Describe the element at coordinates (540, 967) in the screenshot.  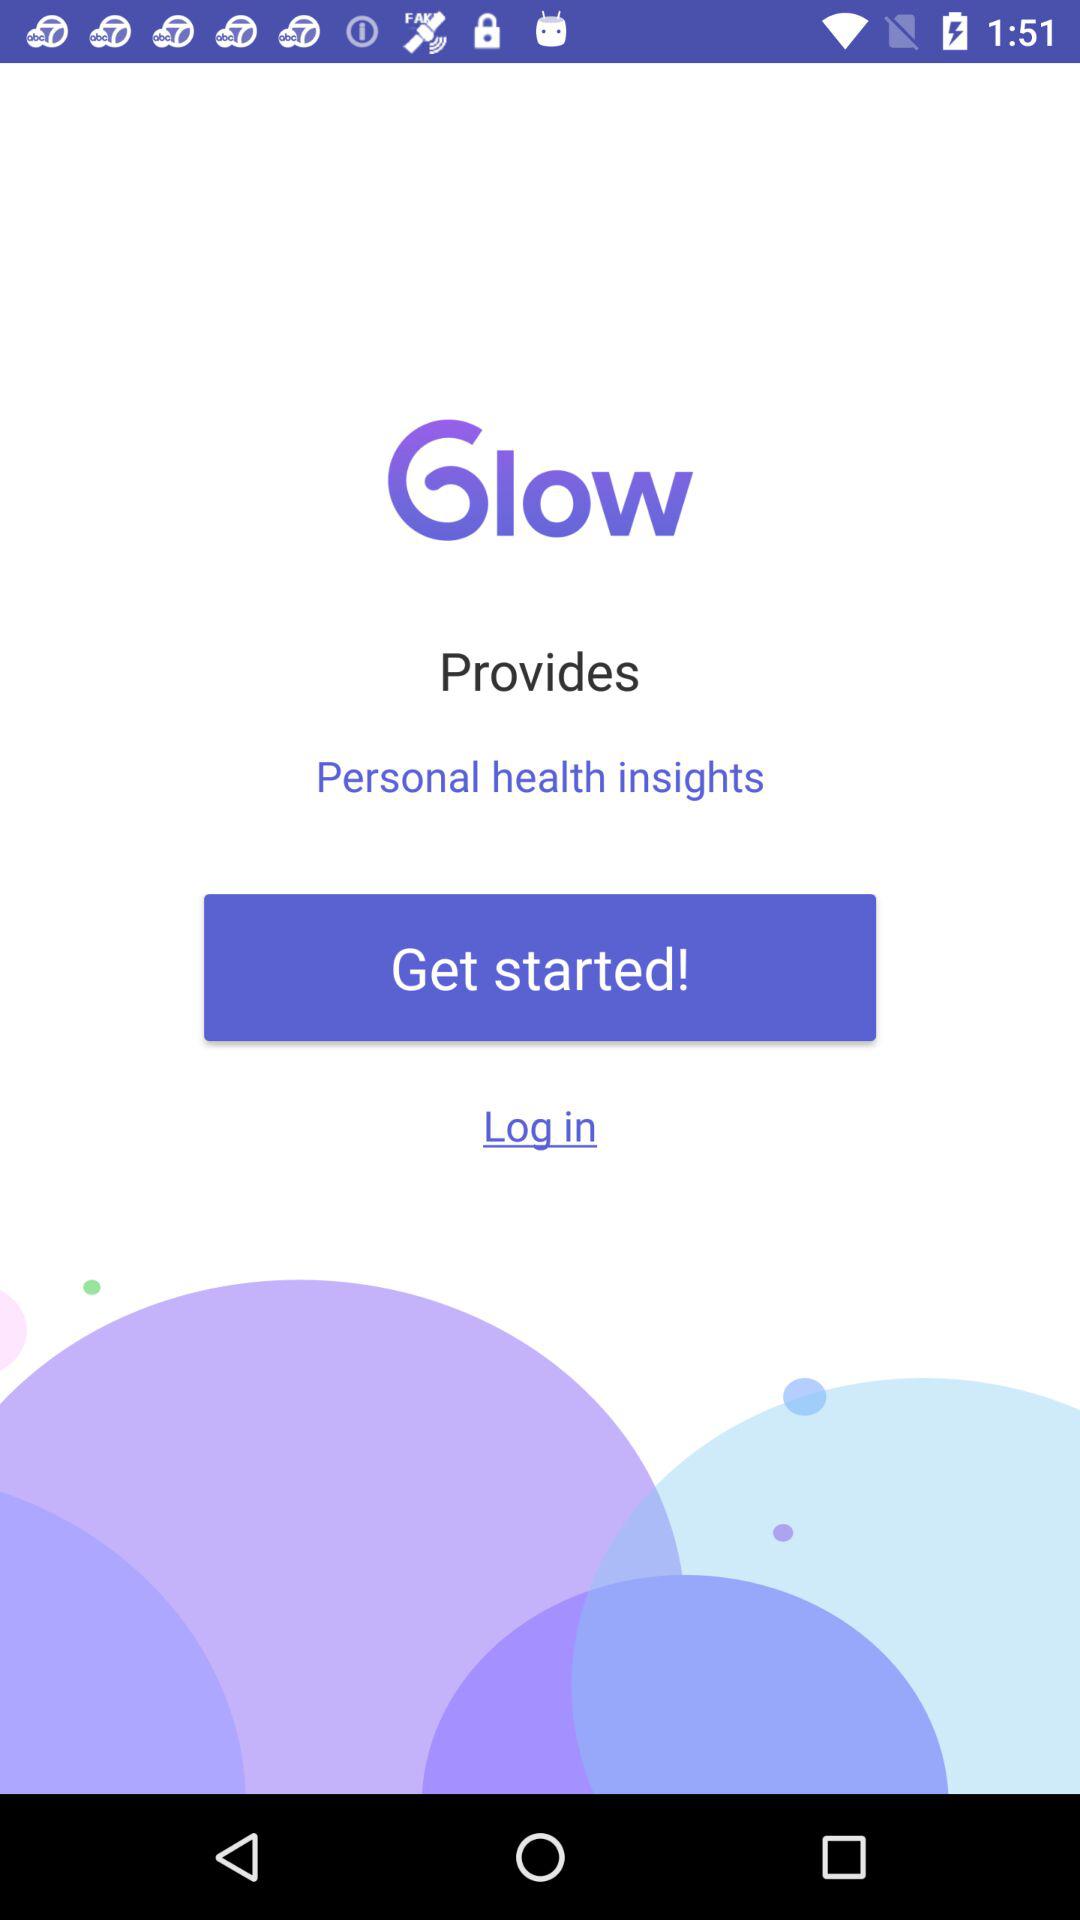
I see `tap the item below the a shared journey item` at that location.